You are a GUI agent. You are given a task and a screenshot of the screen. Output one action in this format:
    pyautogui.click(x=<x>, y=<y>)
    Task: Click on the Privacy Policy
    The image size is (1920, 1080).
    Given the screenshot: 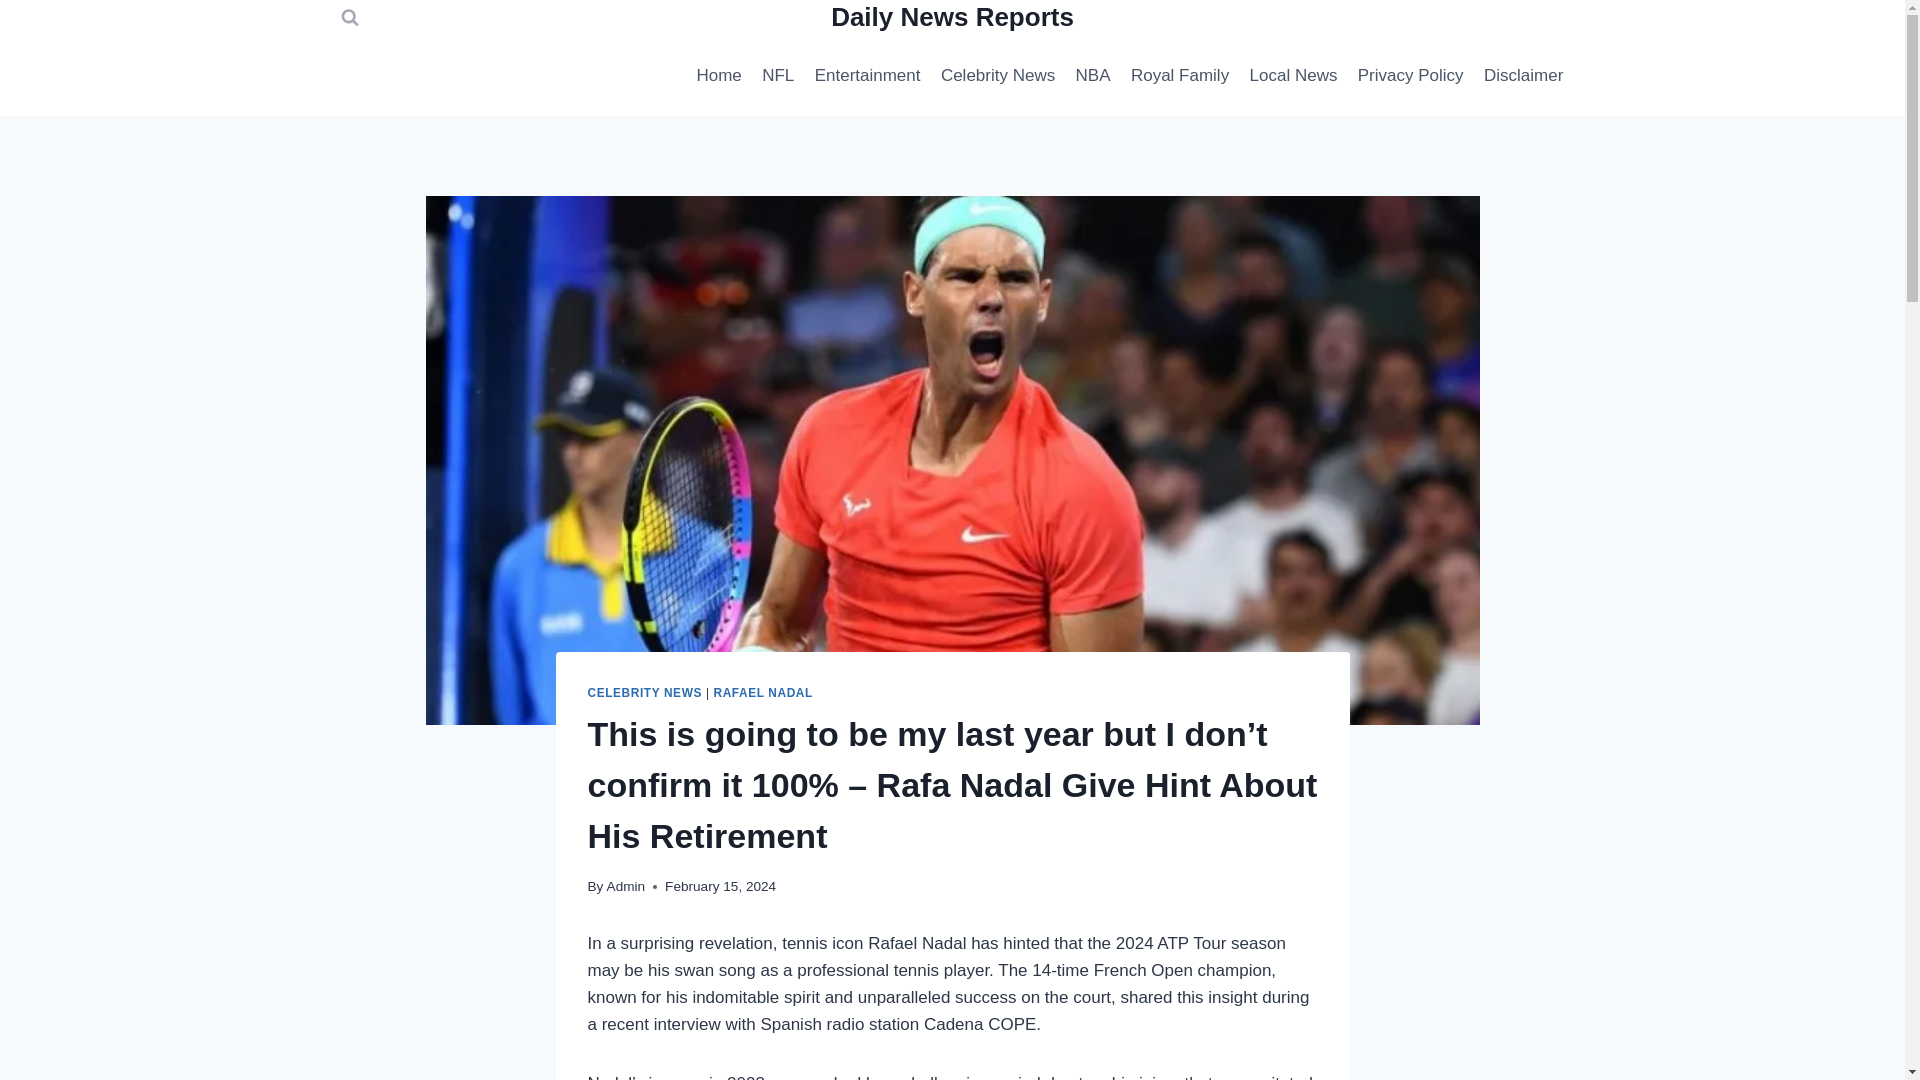 What is the action you would take?
    pyautogui.click(x=1410, y=76)
    